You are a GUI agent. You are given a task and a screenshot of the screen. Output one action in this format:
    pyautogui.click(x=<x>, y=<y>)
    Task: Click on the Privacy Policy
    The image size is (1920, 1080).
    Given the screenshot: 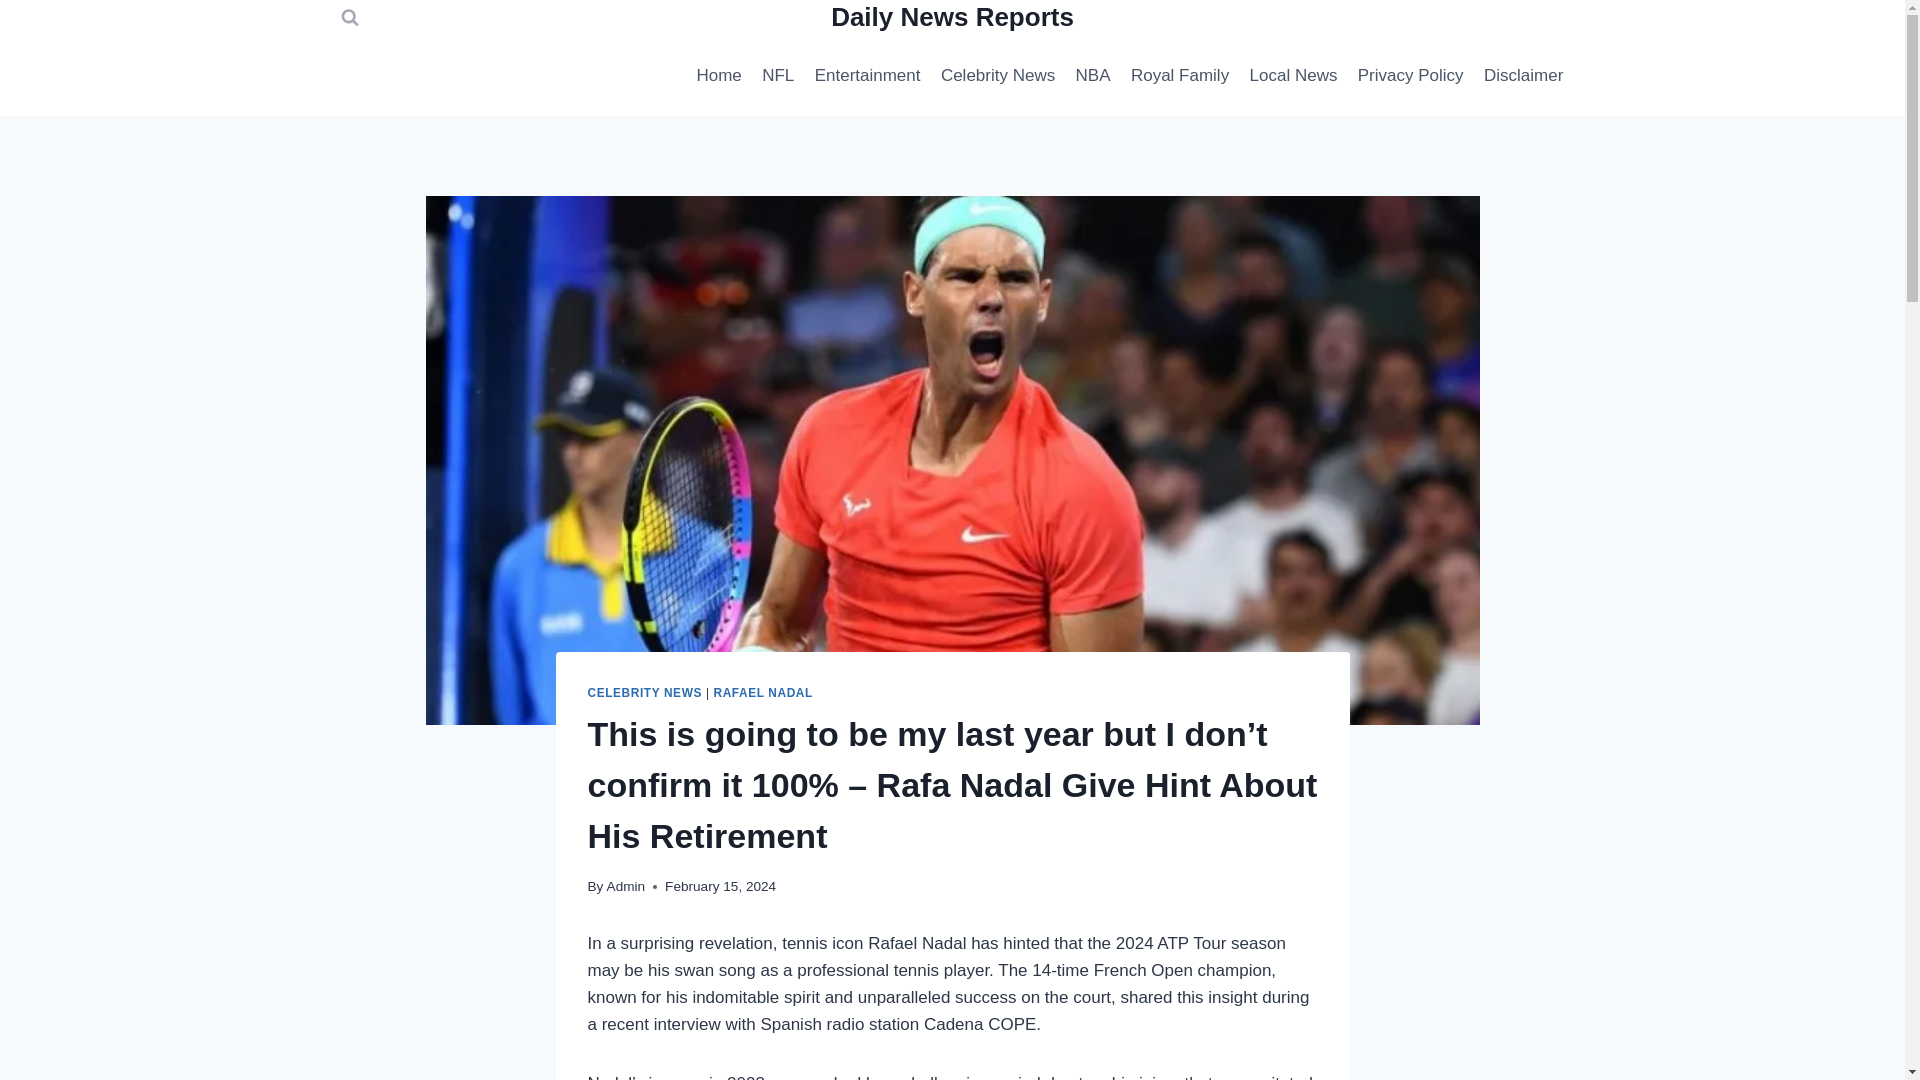 What is the action you would take?
    pyautogui.click(x=1410, y=76)
    